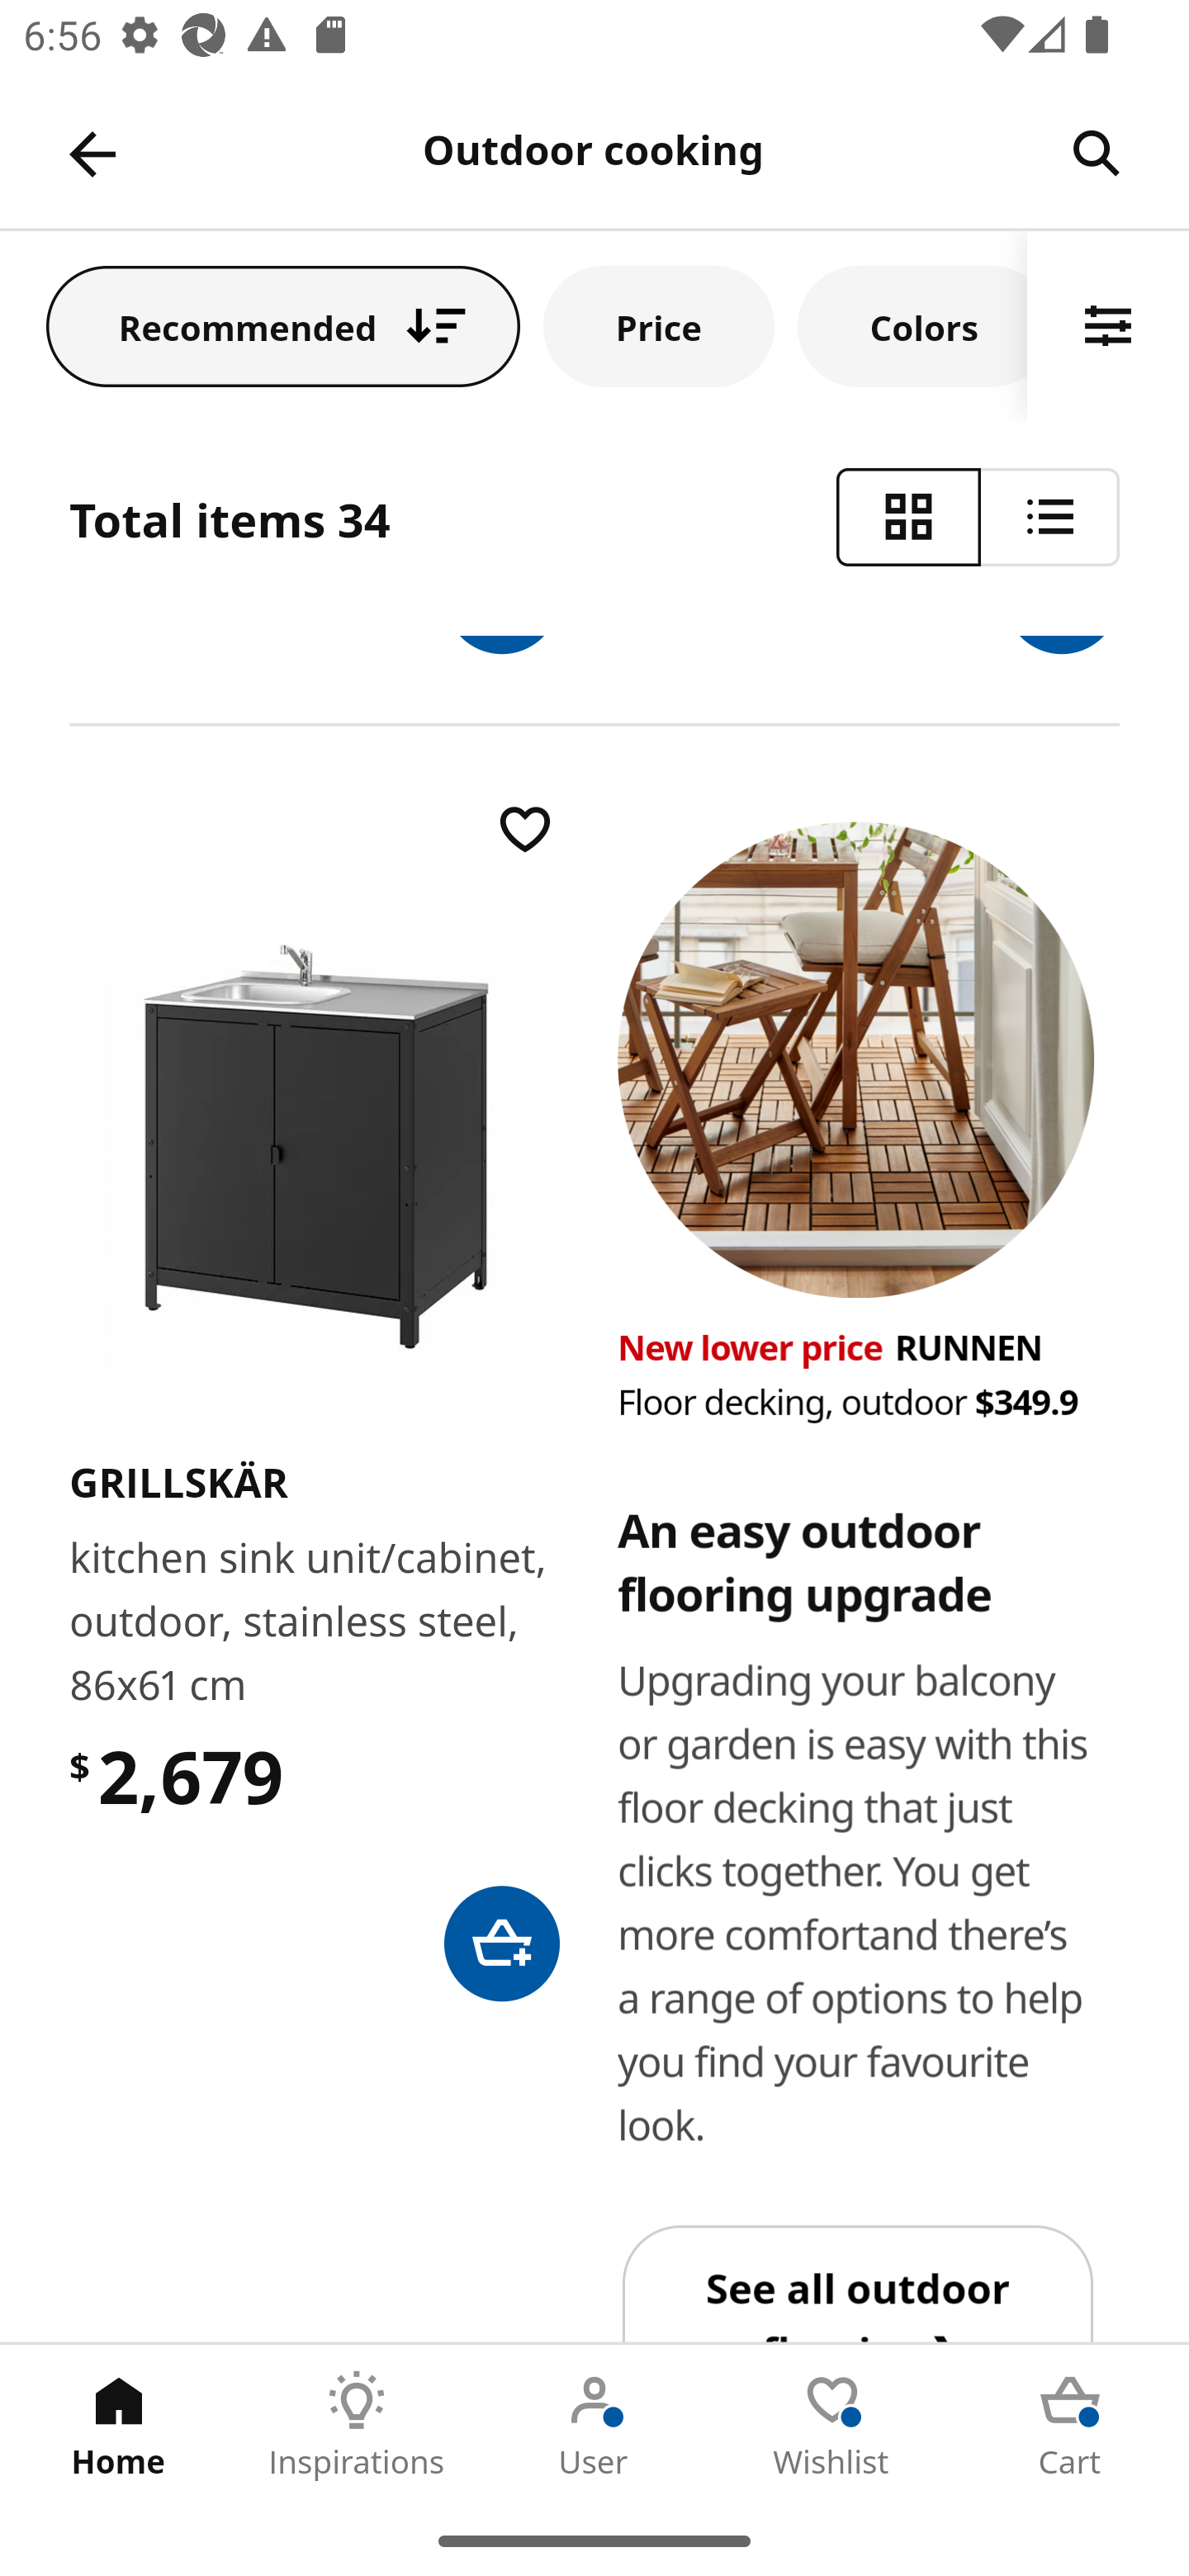 Image resolution: width=1189 pixels, height=2576 pixels. What do you see at coordinates (1070, 2425) in the screenshot?
I see `Cart
Tab 5 of 5` at bounding box center [1070, 2425].